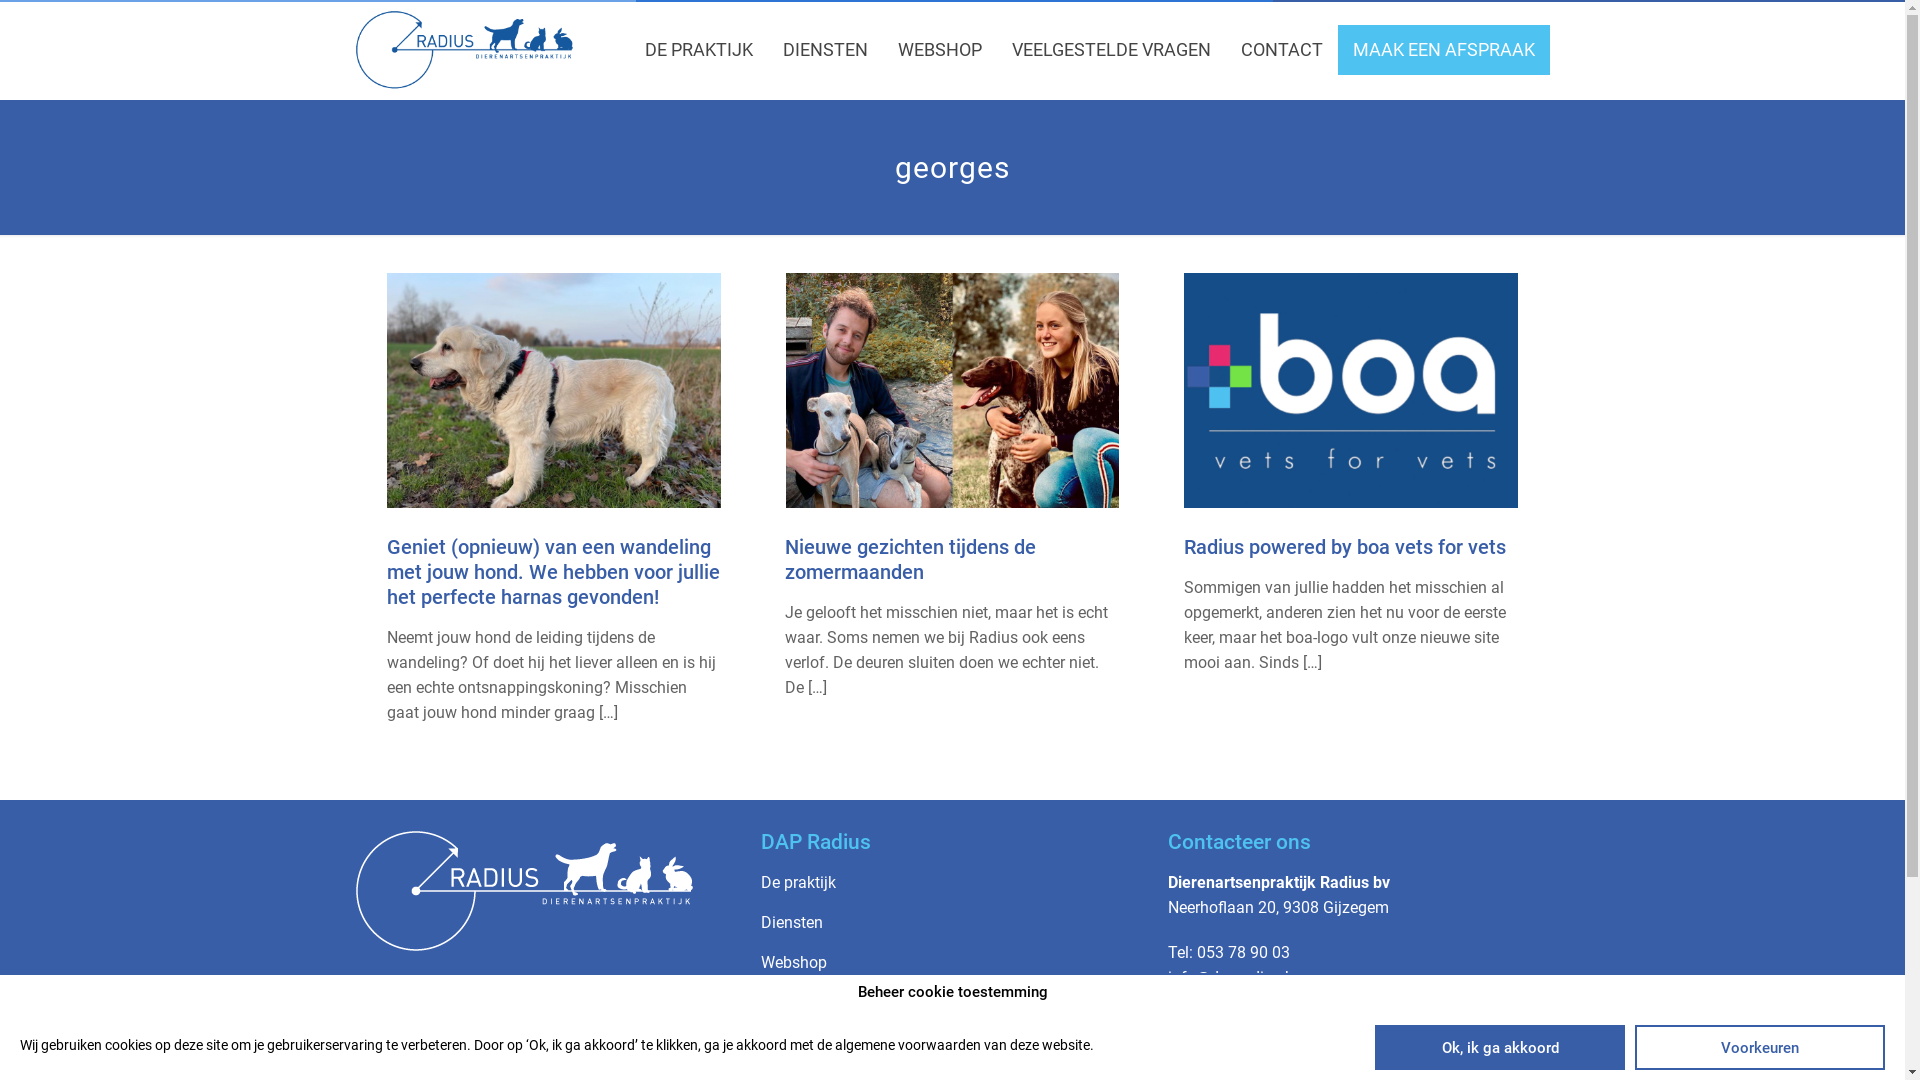 The image size is (1920, 1080). Describe the element at coordinates (699, 50) in the screenshot. I see `DE PRAKTIJK` at that location.